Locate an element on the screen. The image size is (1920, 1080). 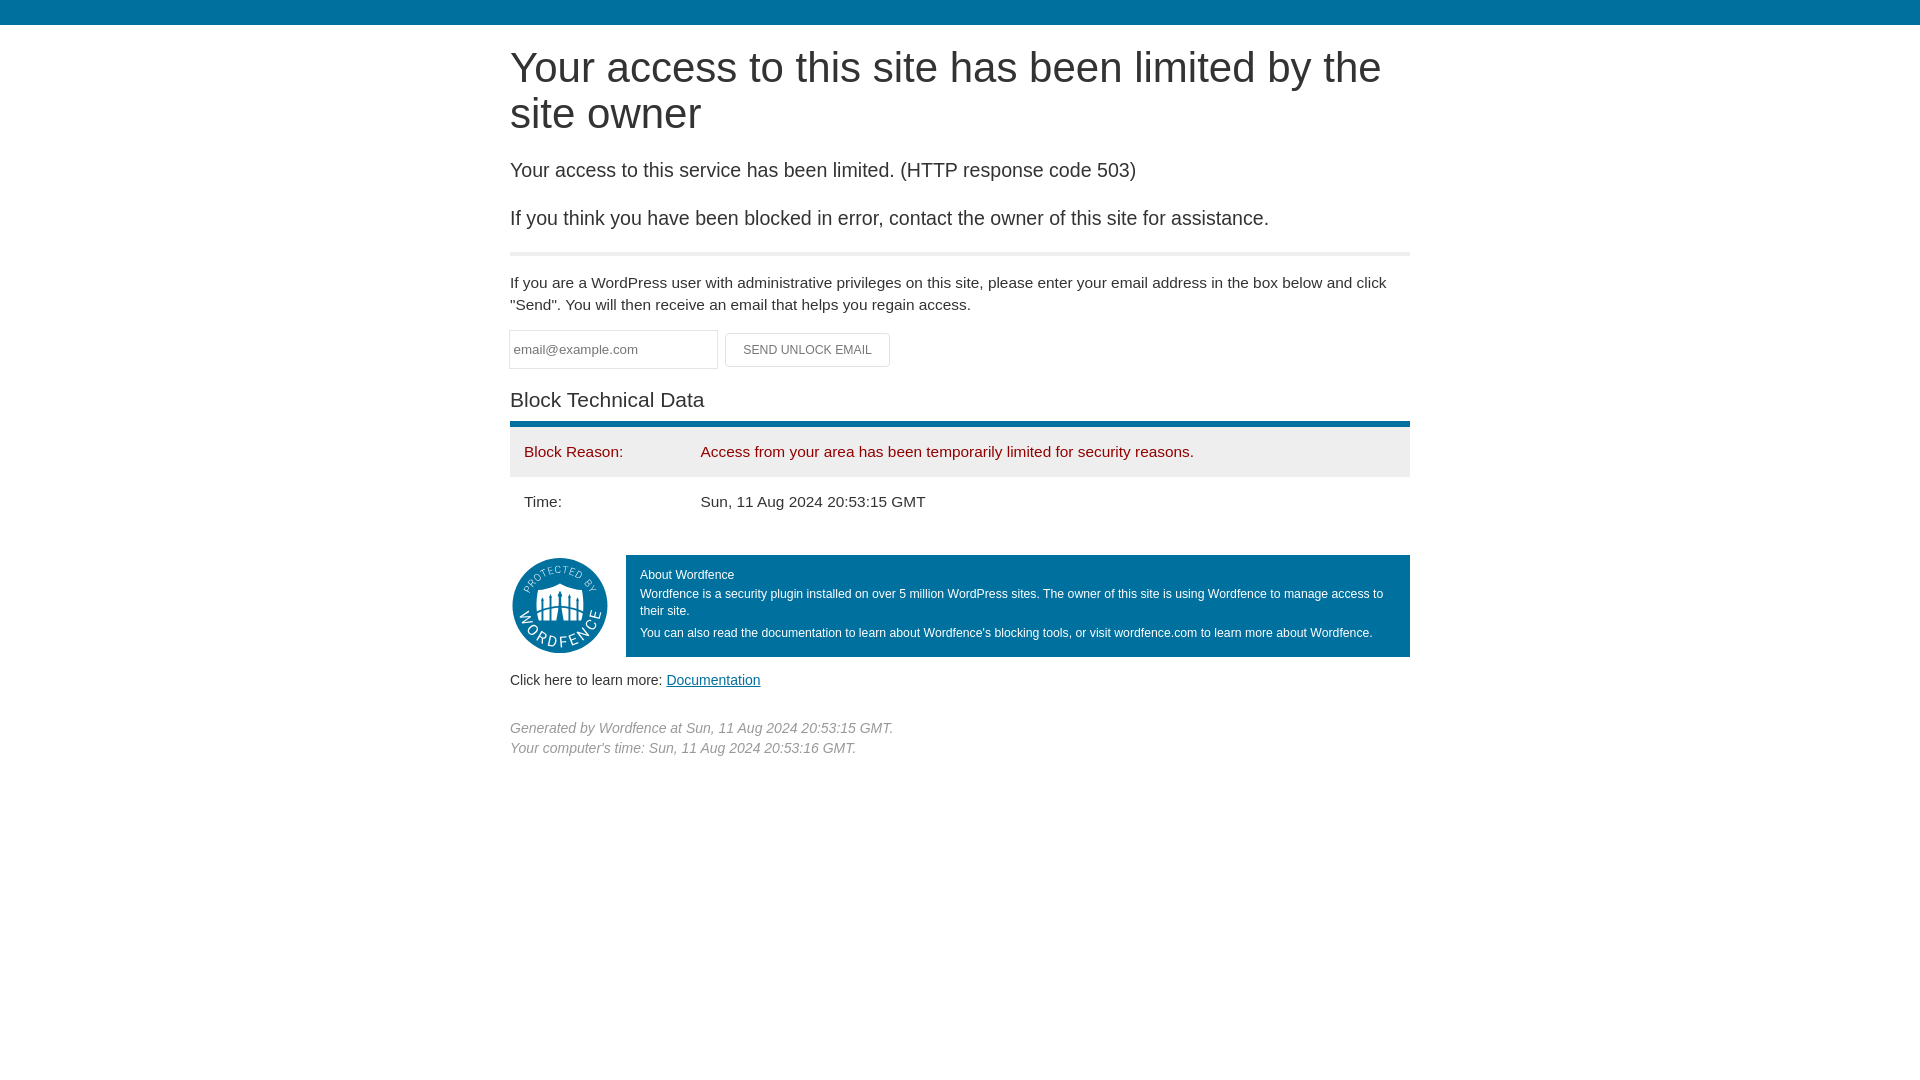
Documentation is located at coordinates (713, 679).